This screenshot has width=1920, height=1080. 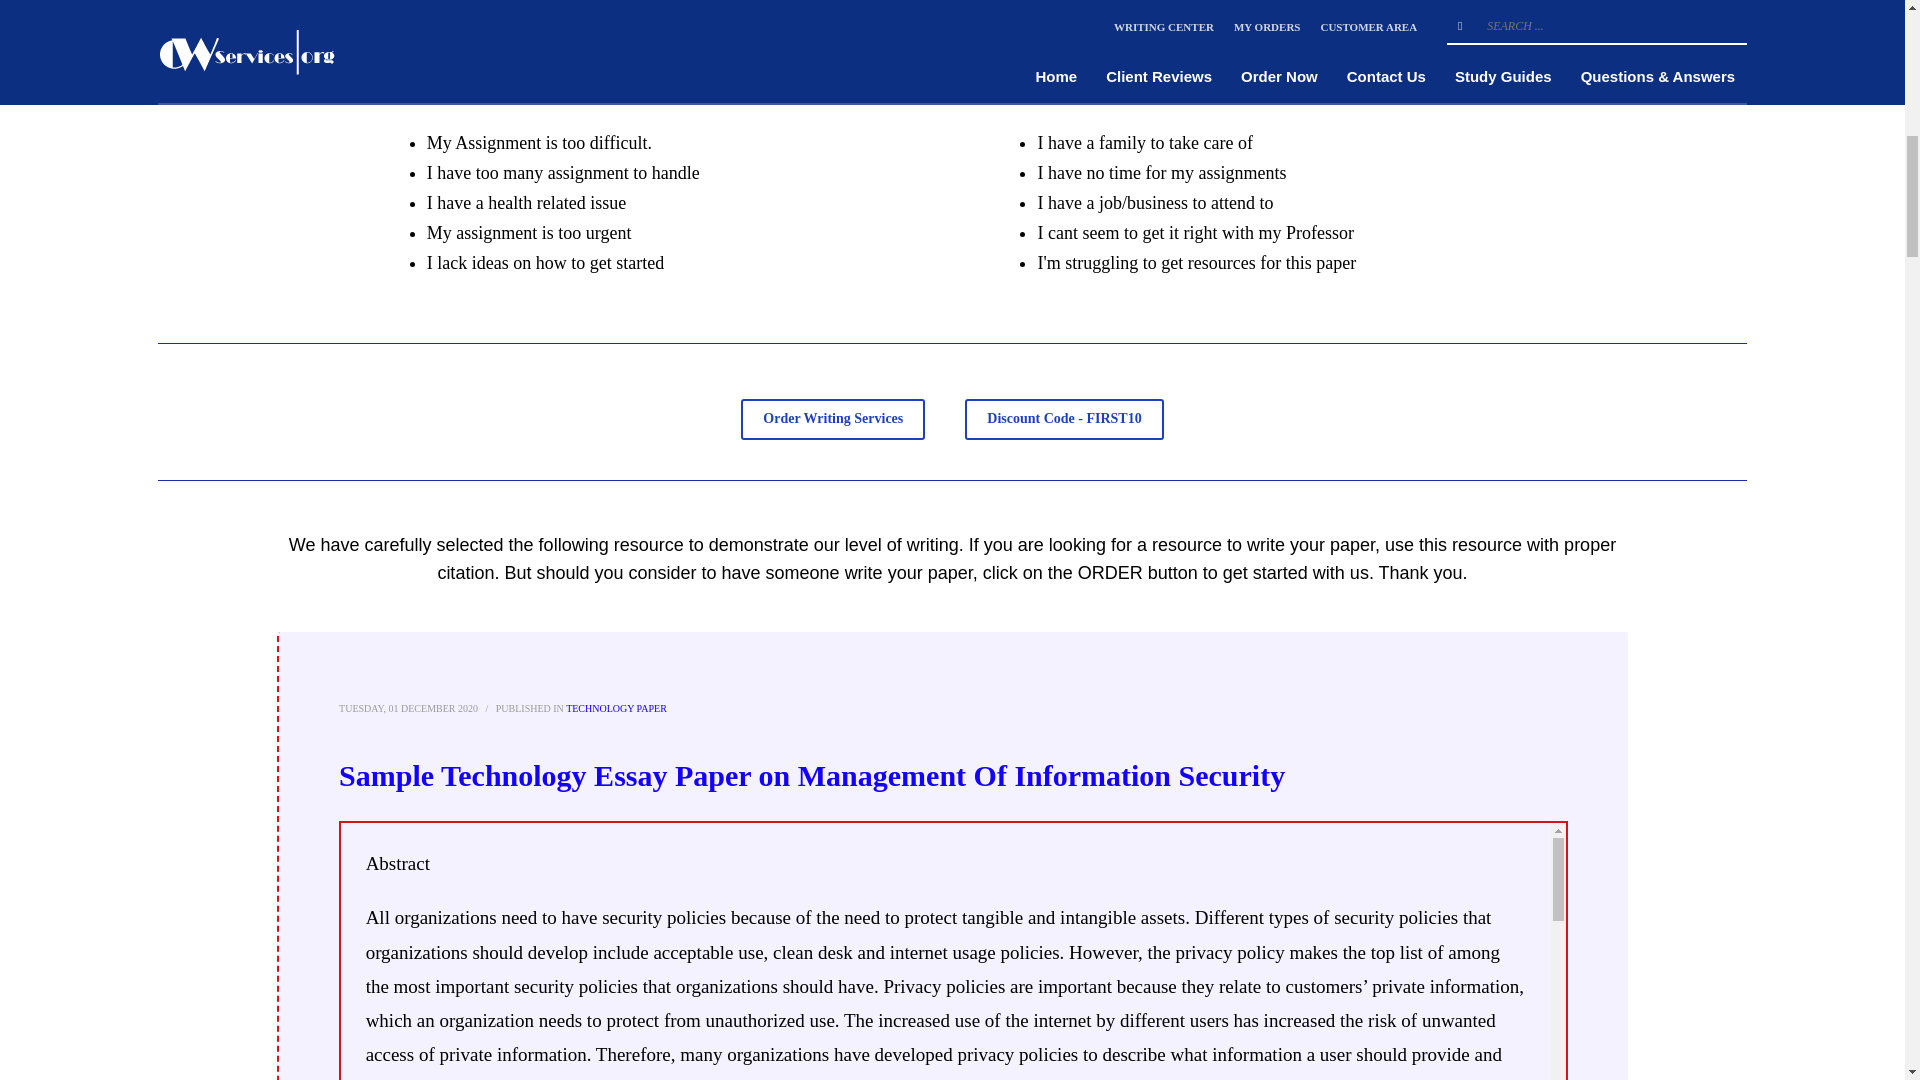 What do you see at coordinates (616, 708) in the screenshot?
I see `TECHNOLOGY PAPER` at bounding box center [616, 708].